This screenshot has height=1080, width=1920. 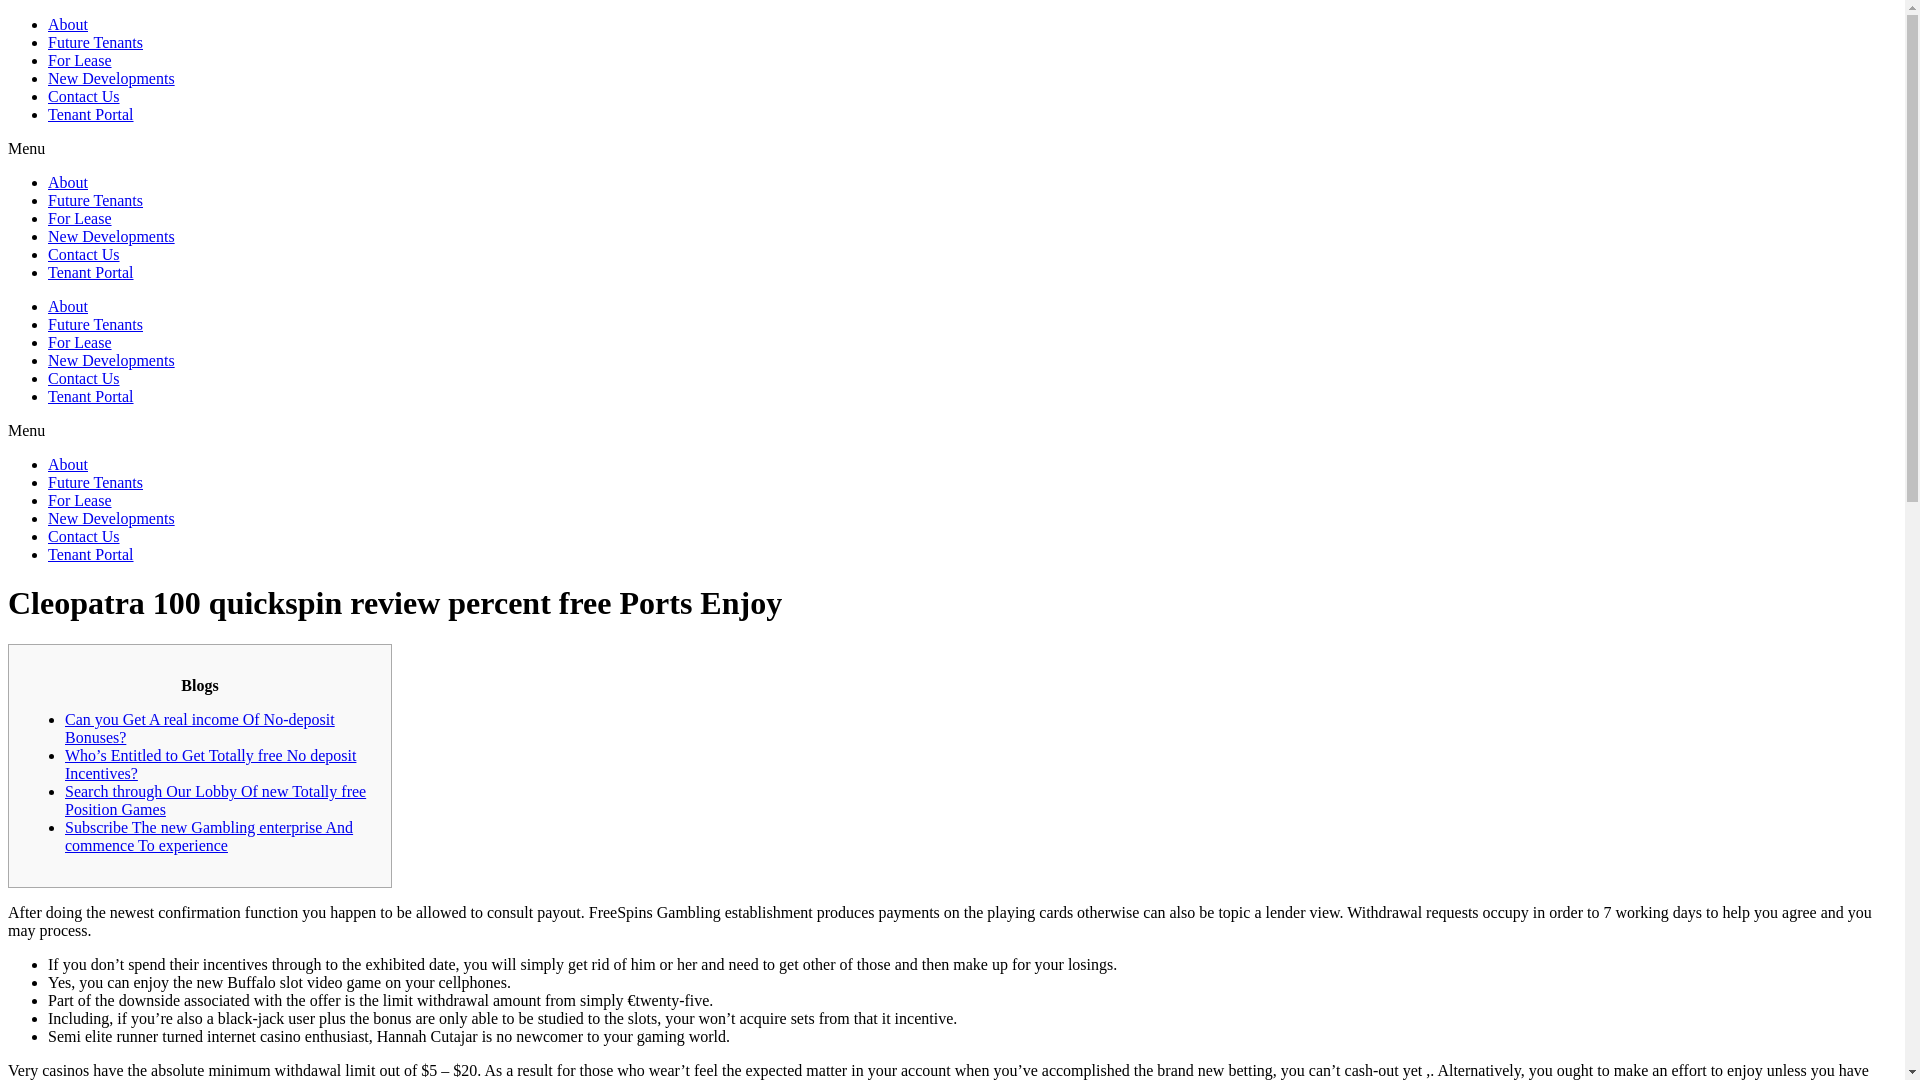 What do you see at coordinates (80, 500) in the screenshot?
I see `For Lease` at bounding box center [80, 500].